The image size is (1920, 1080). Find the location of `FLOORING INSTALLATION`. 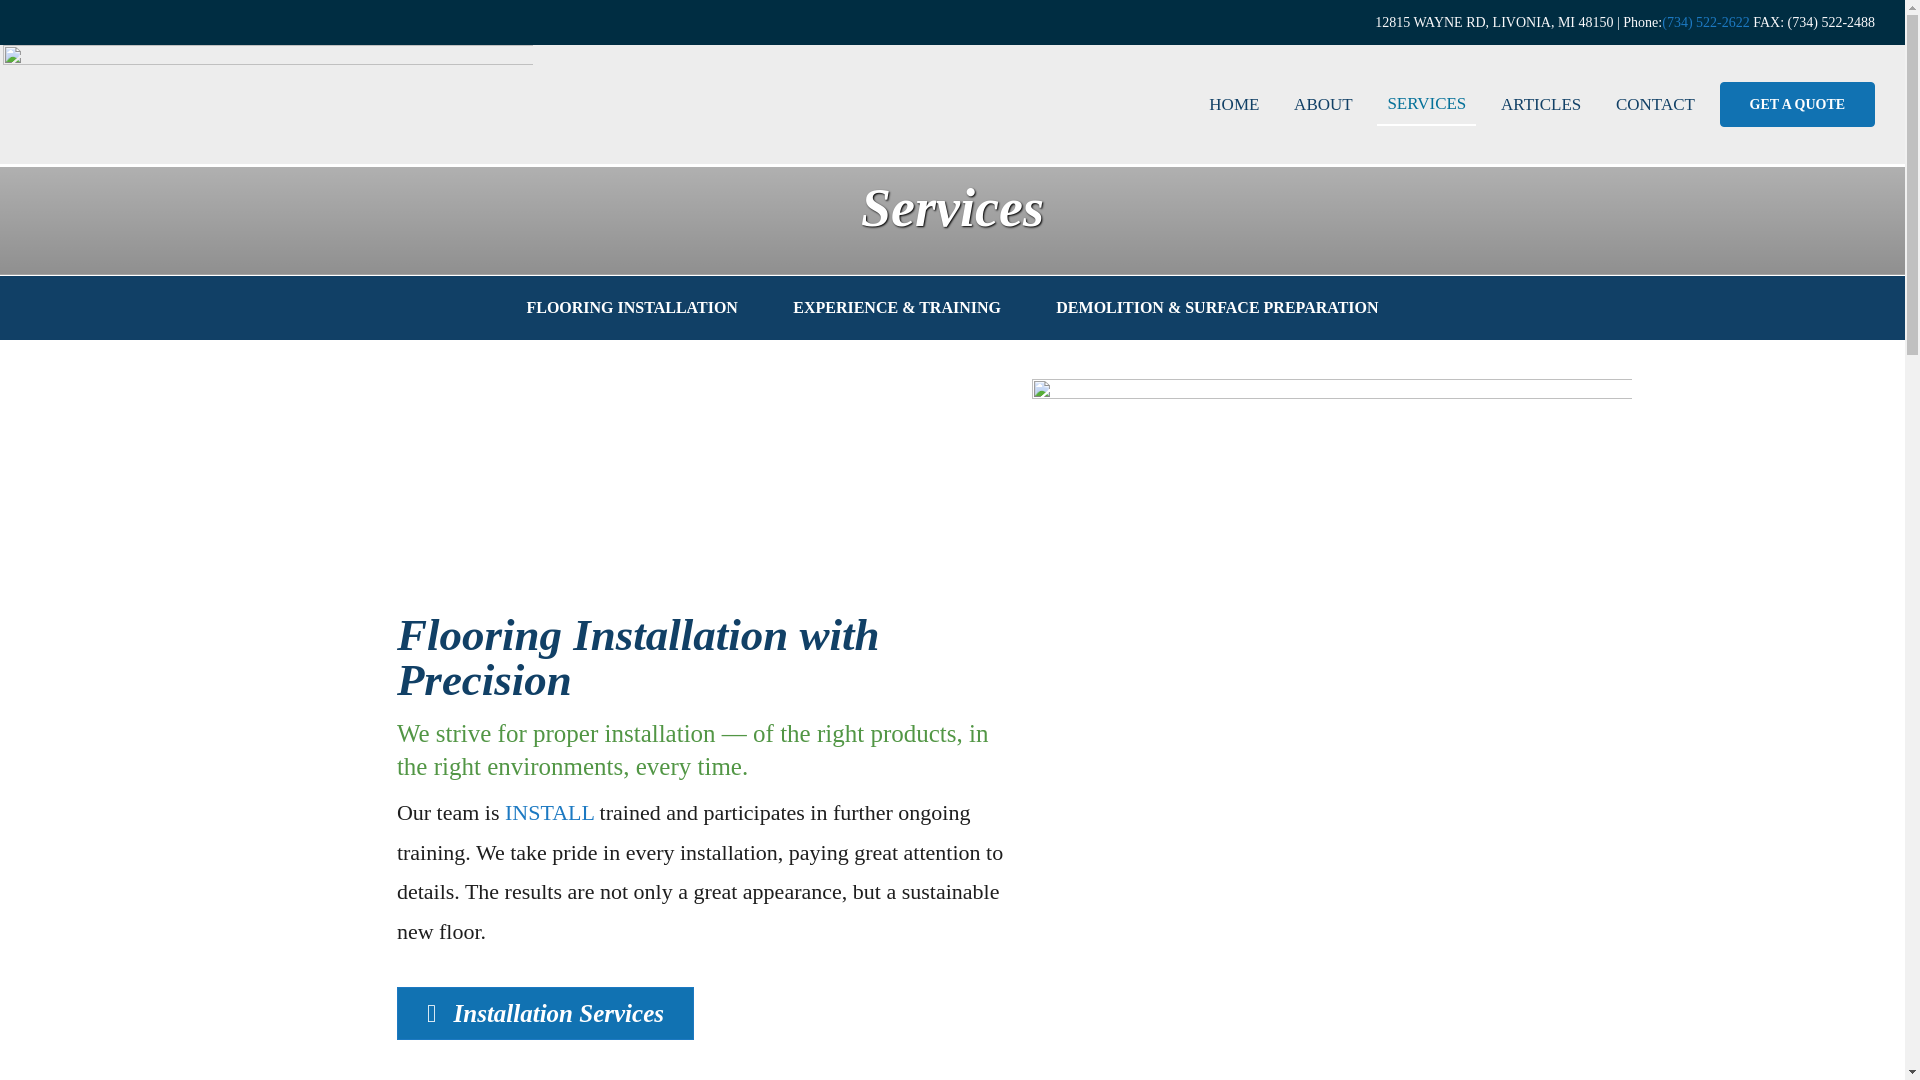

FLOORING INSTALLATION is located at coordinates (632, 308).